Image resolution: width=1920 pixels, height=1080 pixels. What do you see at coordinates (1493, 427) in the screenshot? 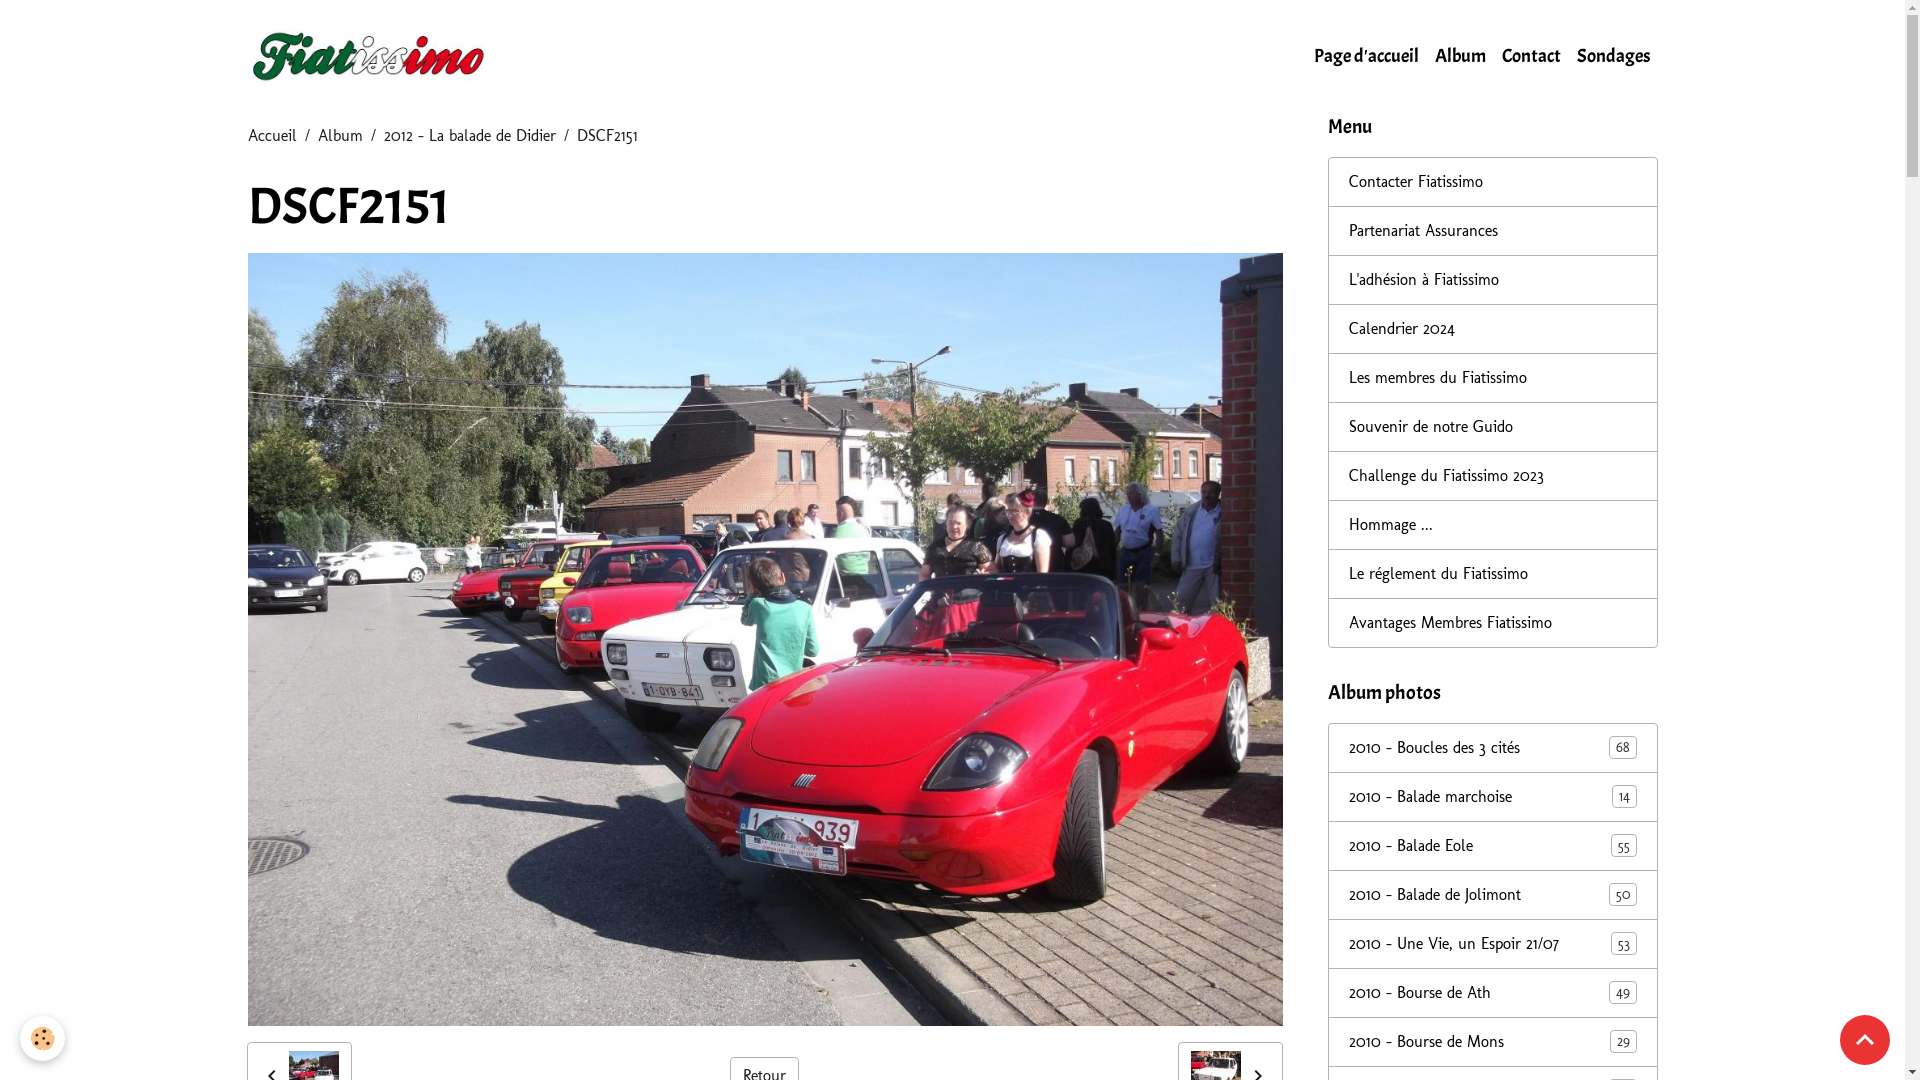
I see `Souvenir de notre Guido` at bounding box center [1493, 427].